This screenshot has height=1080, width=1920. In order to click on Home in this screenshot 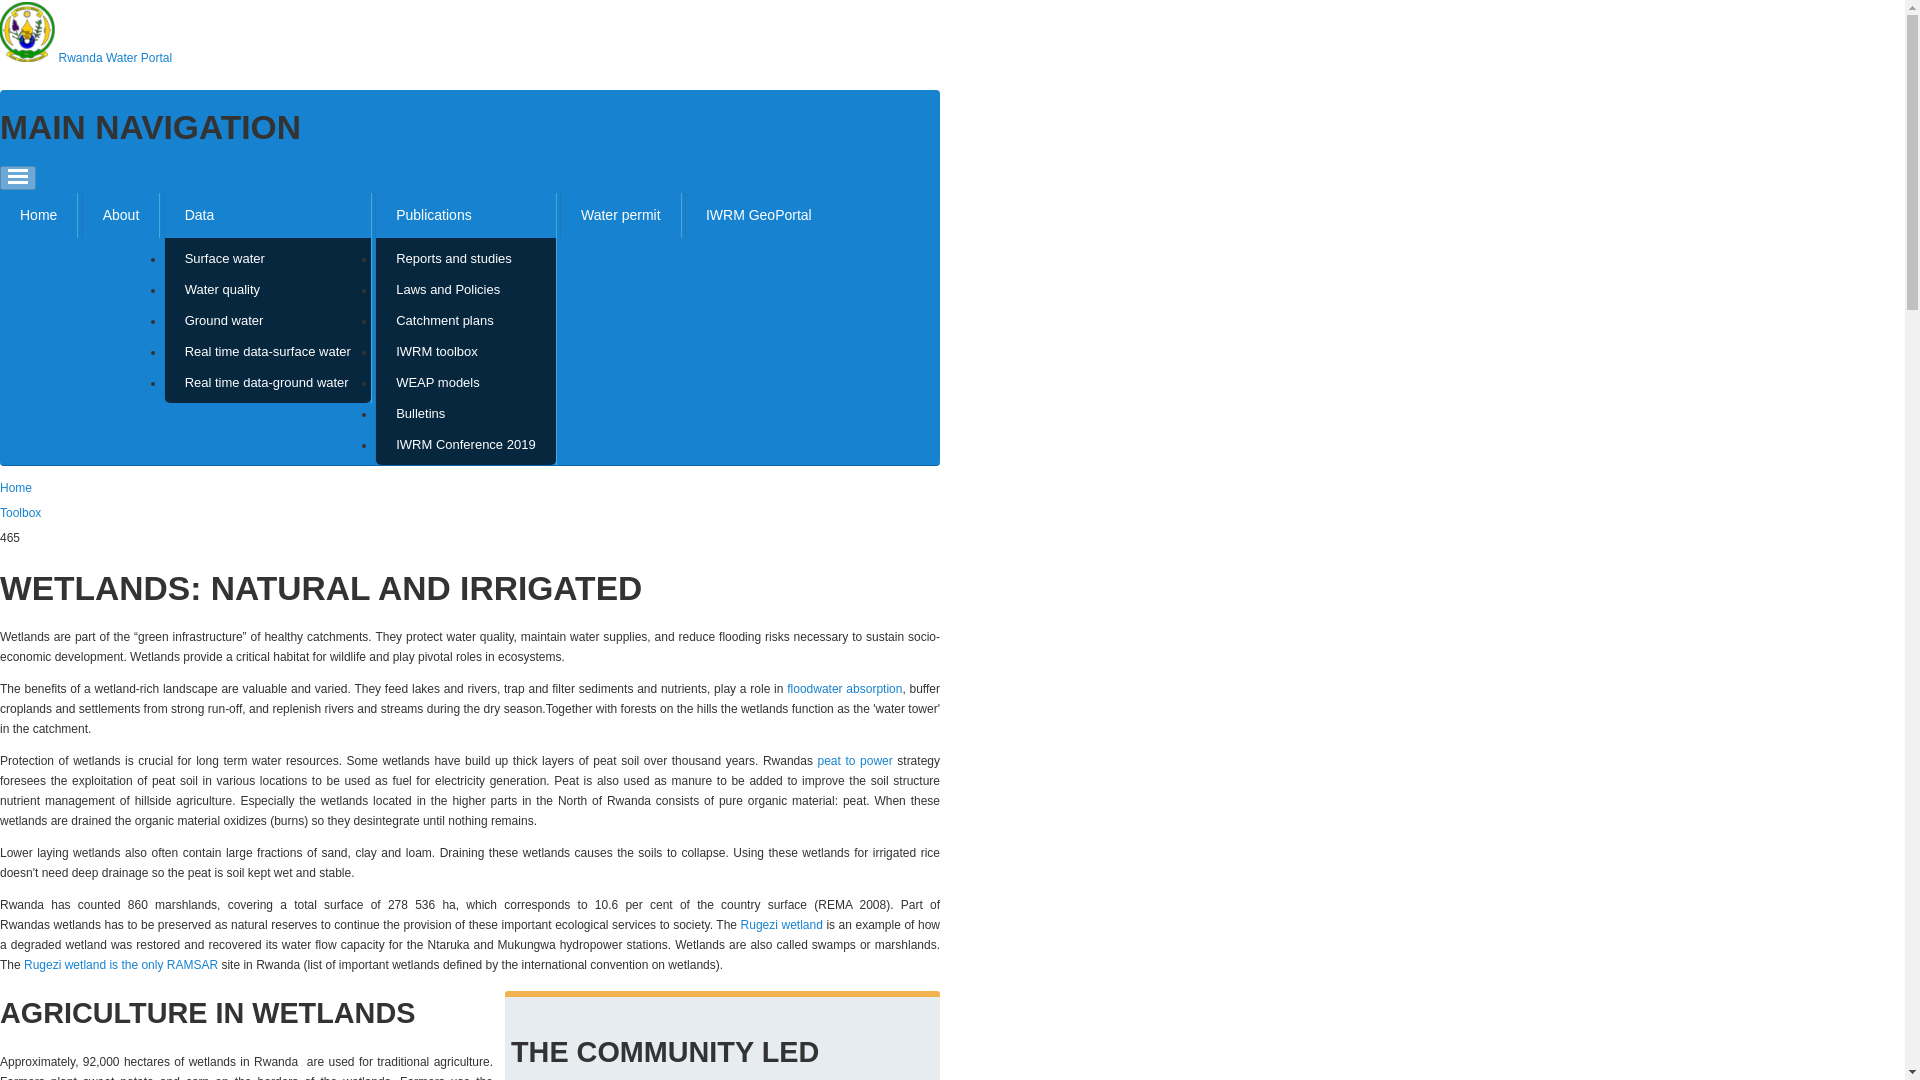, I will do `click(116, 57)`.